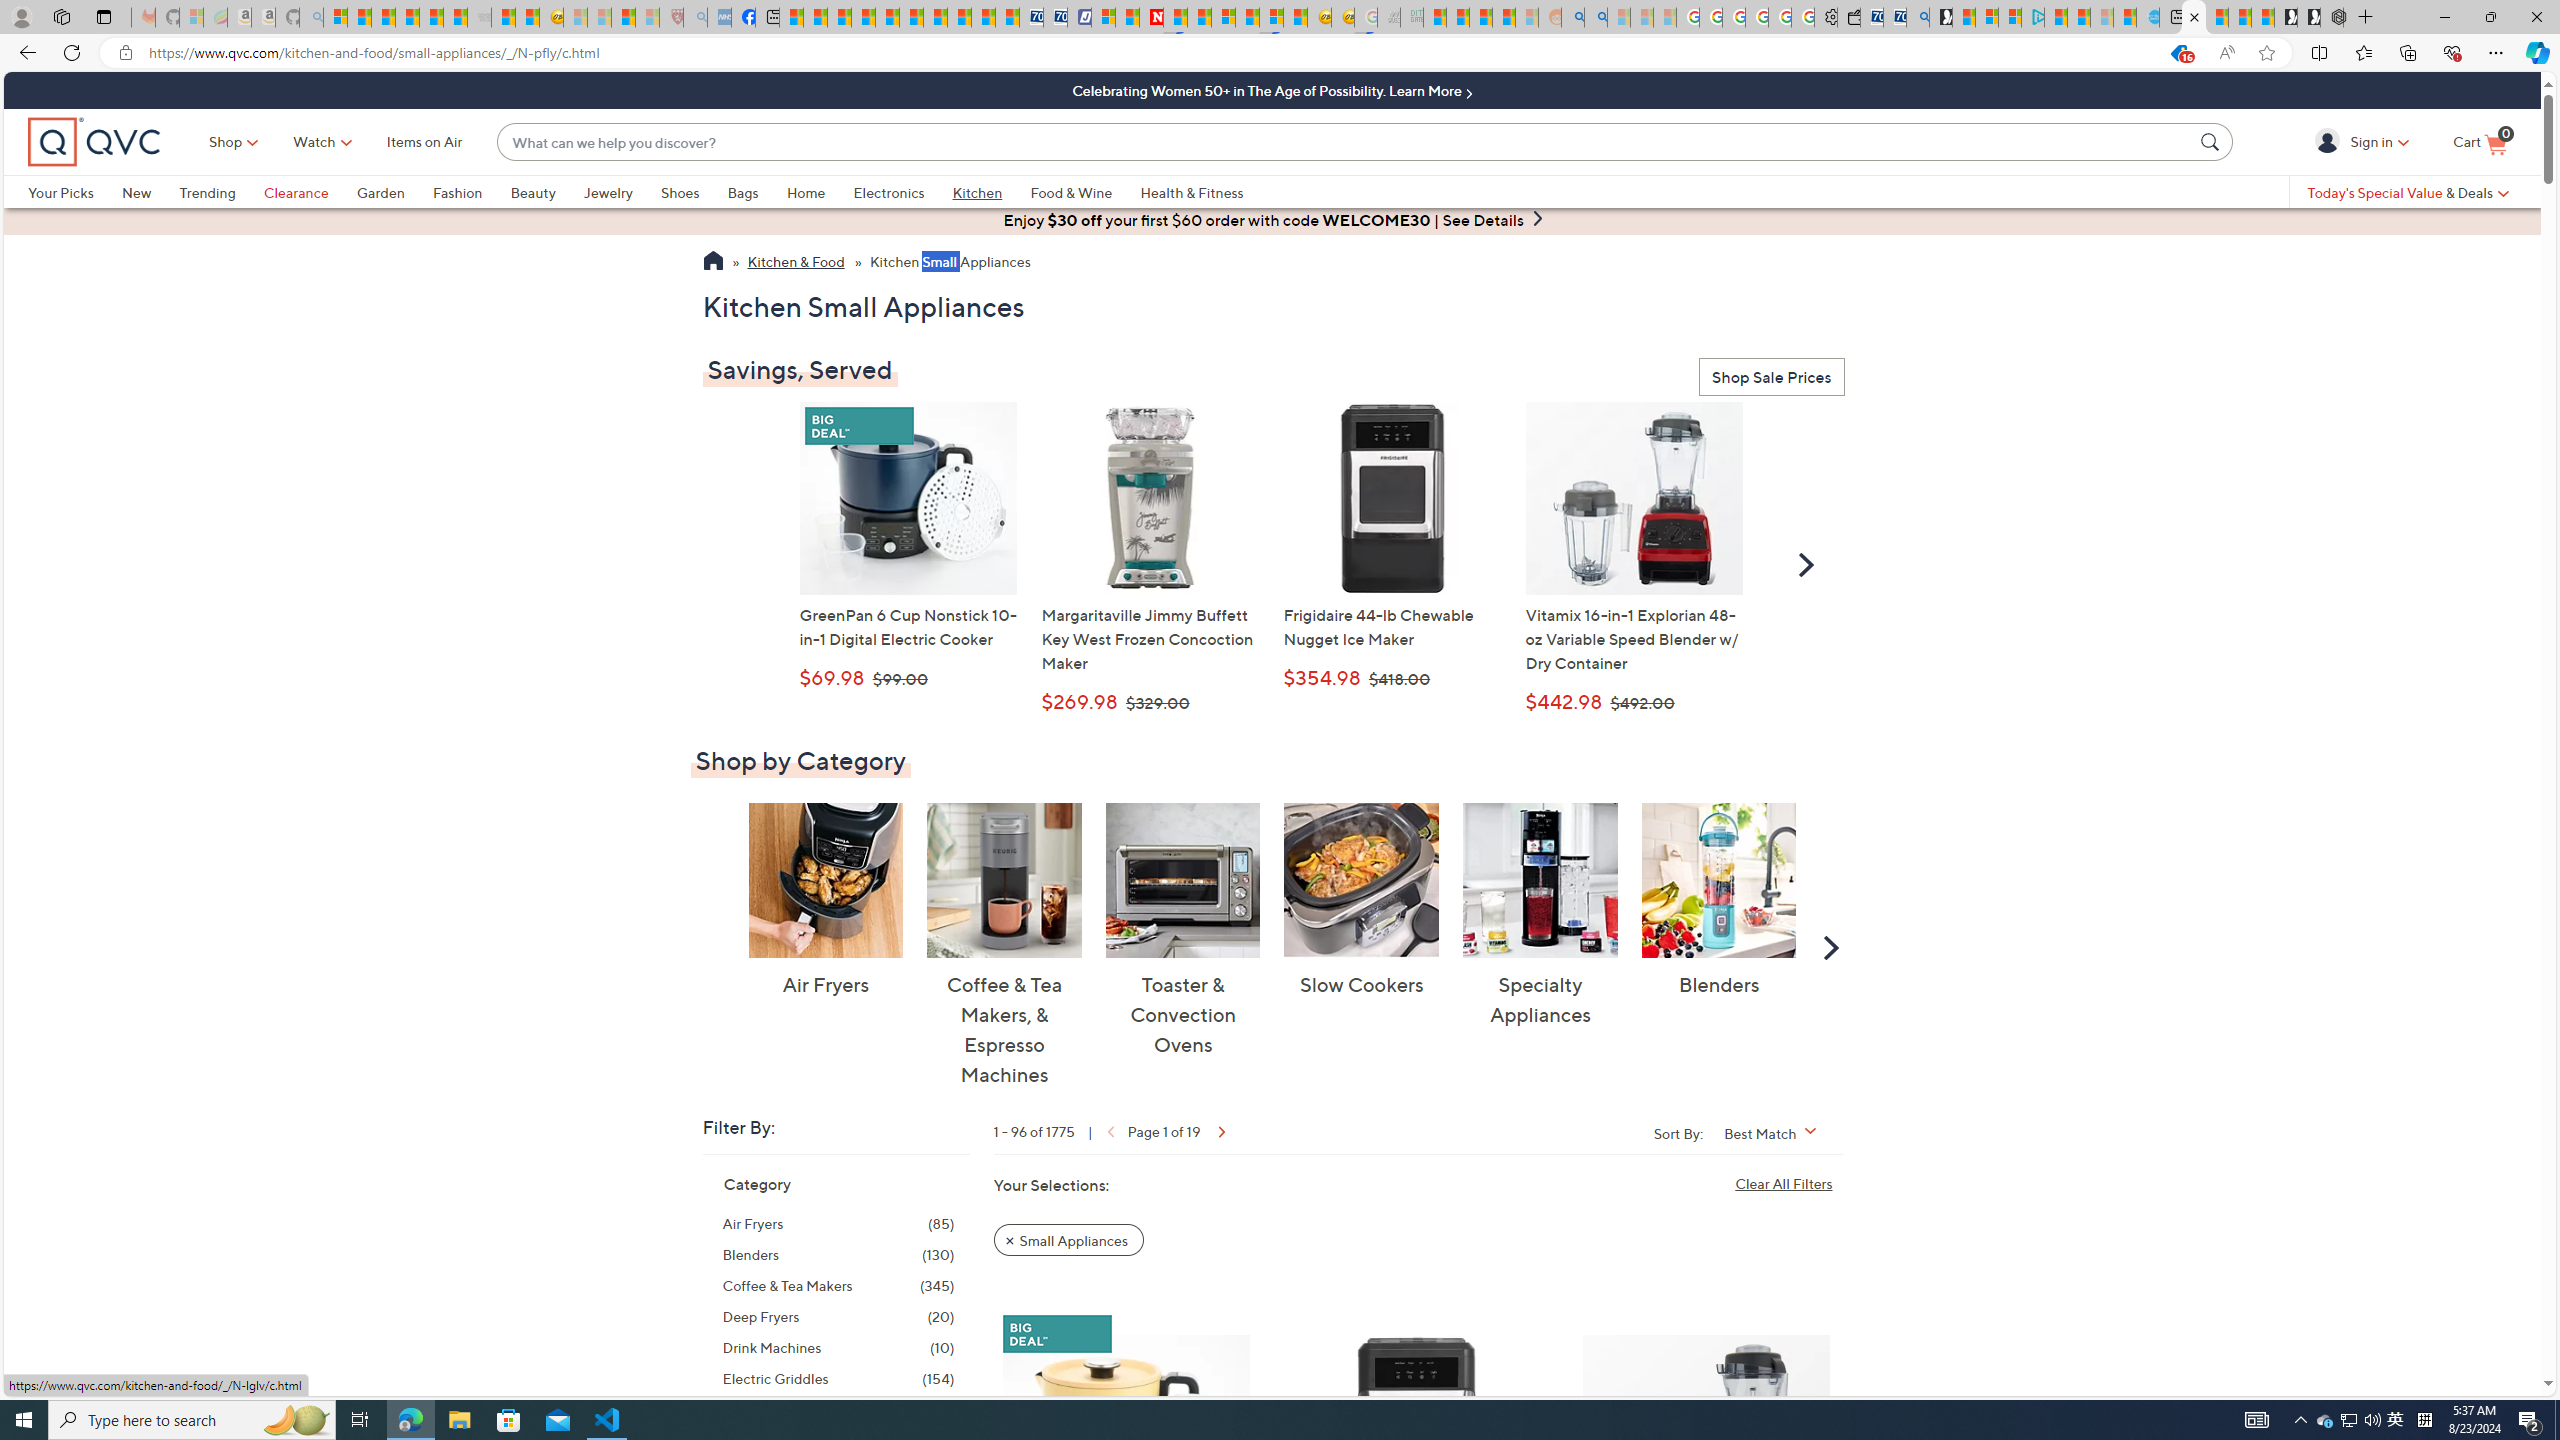  What do you see at coordinates (296, 192) in the screenshot?
I see `Clearance` at bounding box center [296, 192].